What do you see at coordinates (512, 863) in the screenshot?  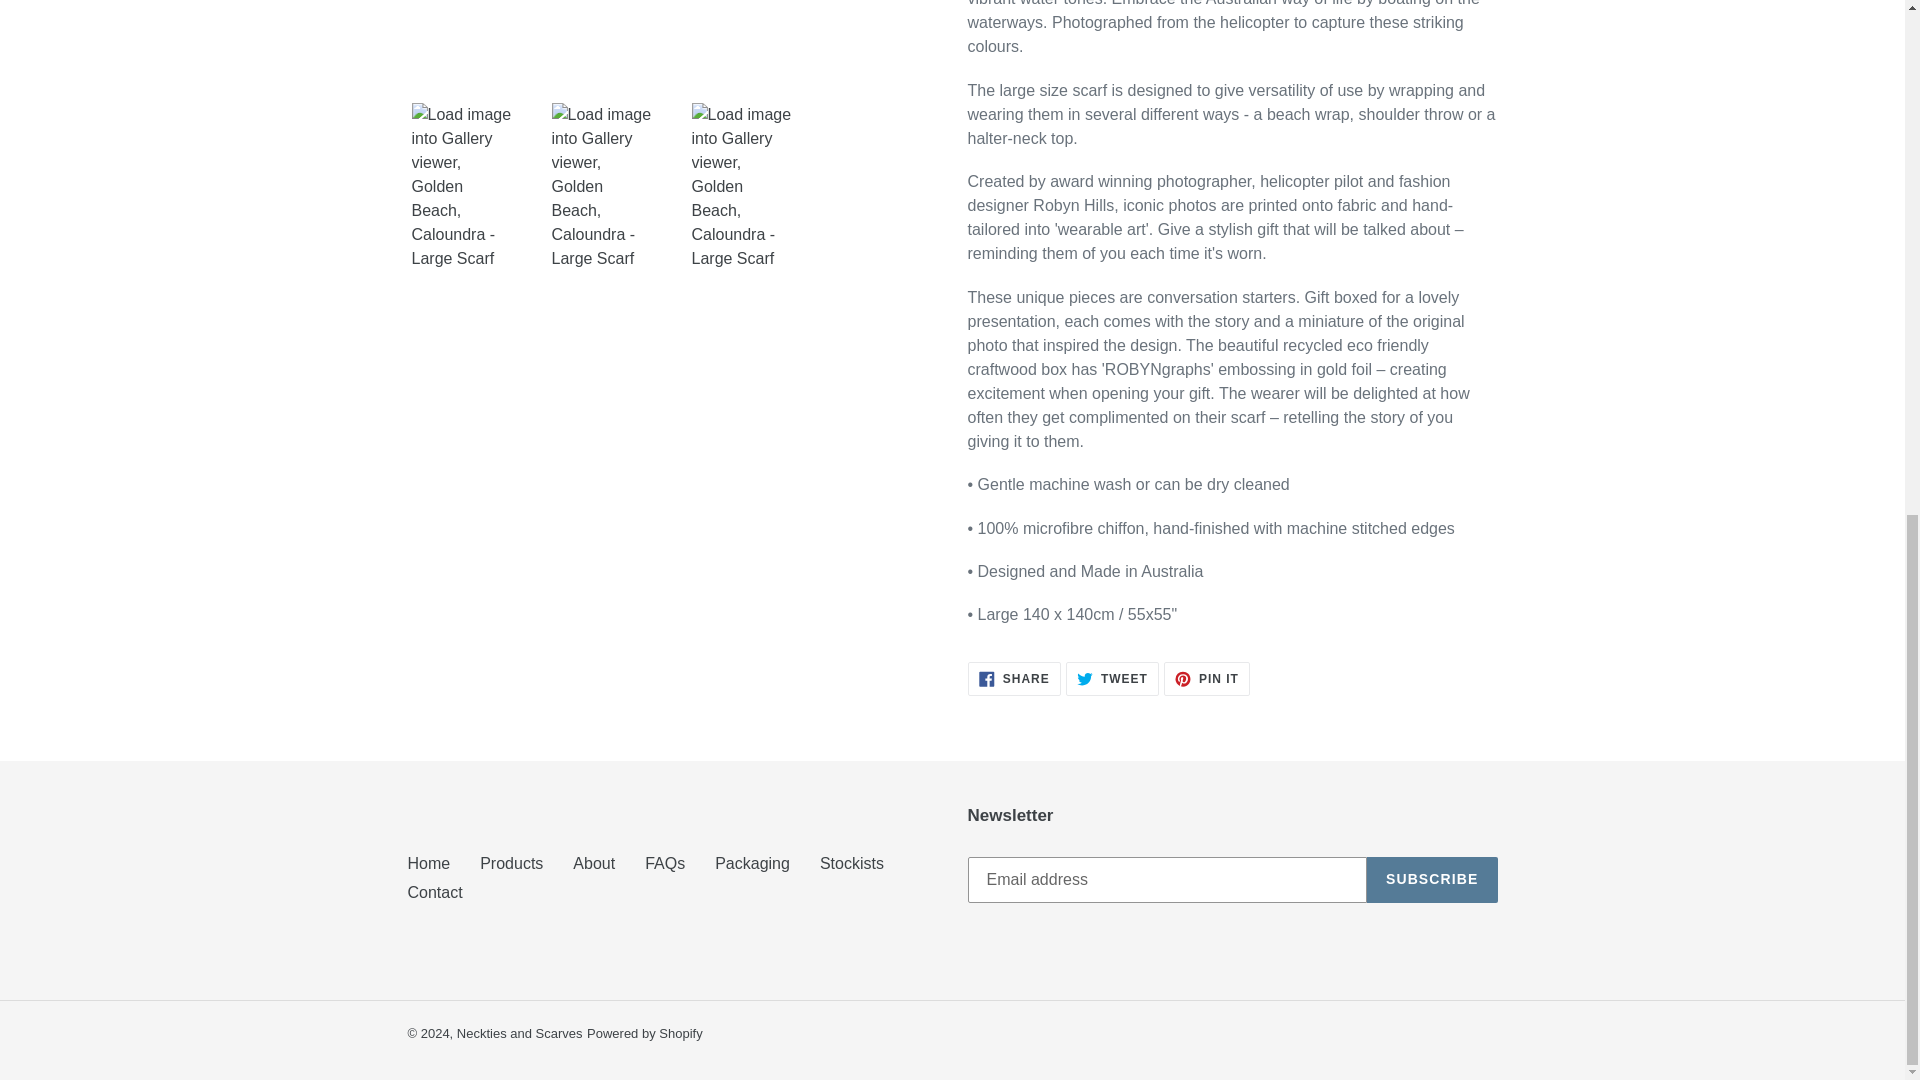 I see `Powered by Shopify` at bounding box center [512, 863].